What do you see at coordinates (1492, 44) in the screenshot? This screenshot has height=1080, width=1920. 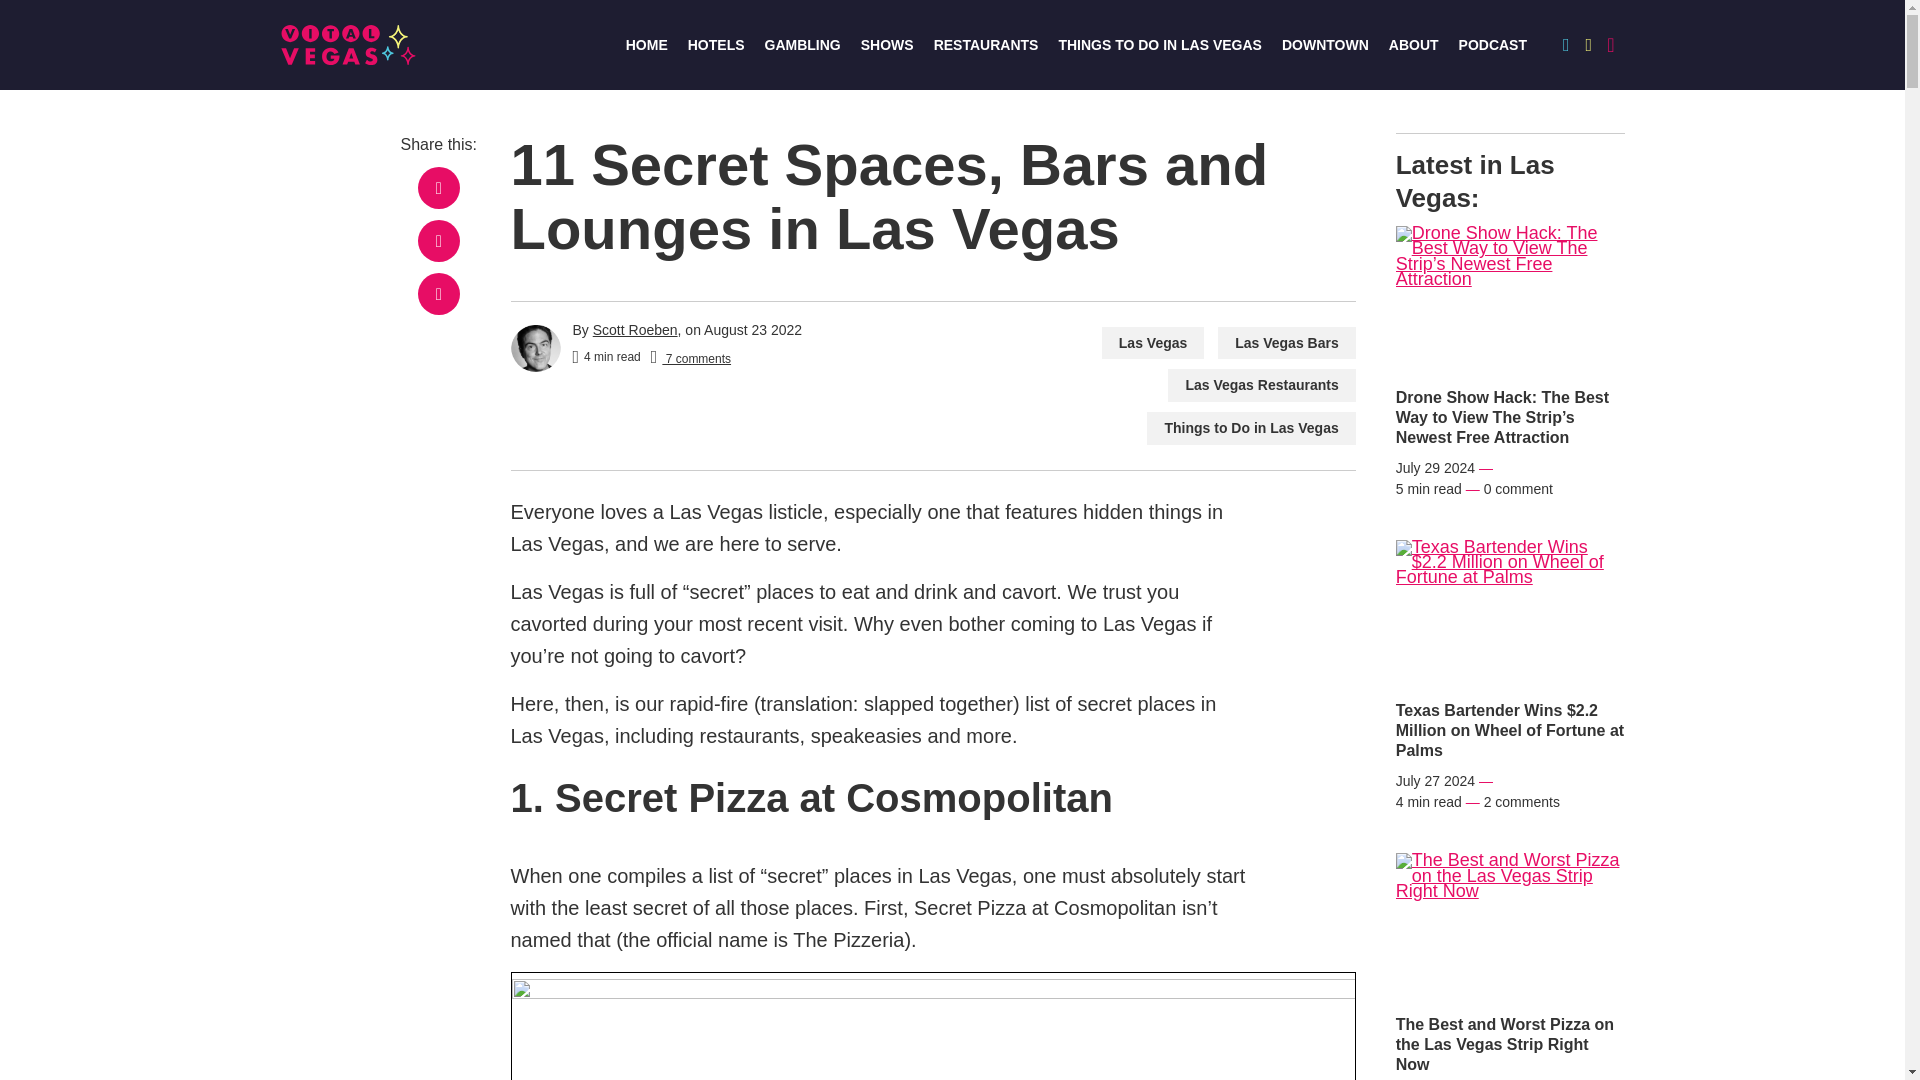 I see `PODCAST` at bounding box center [1492, 44].